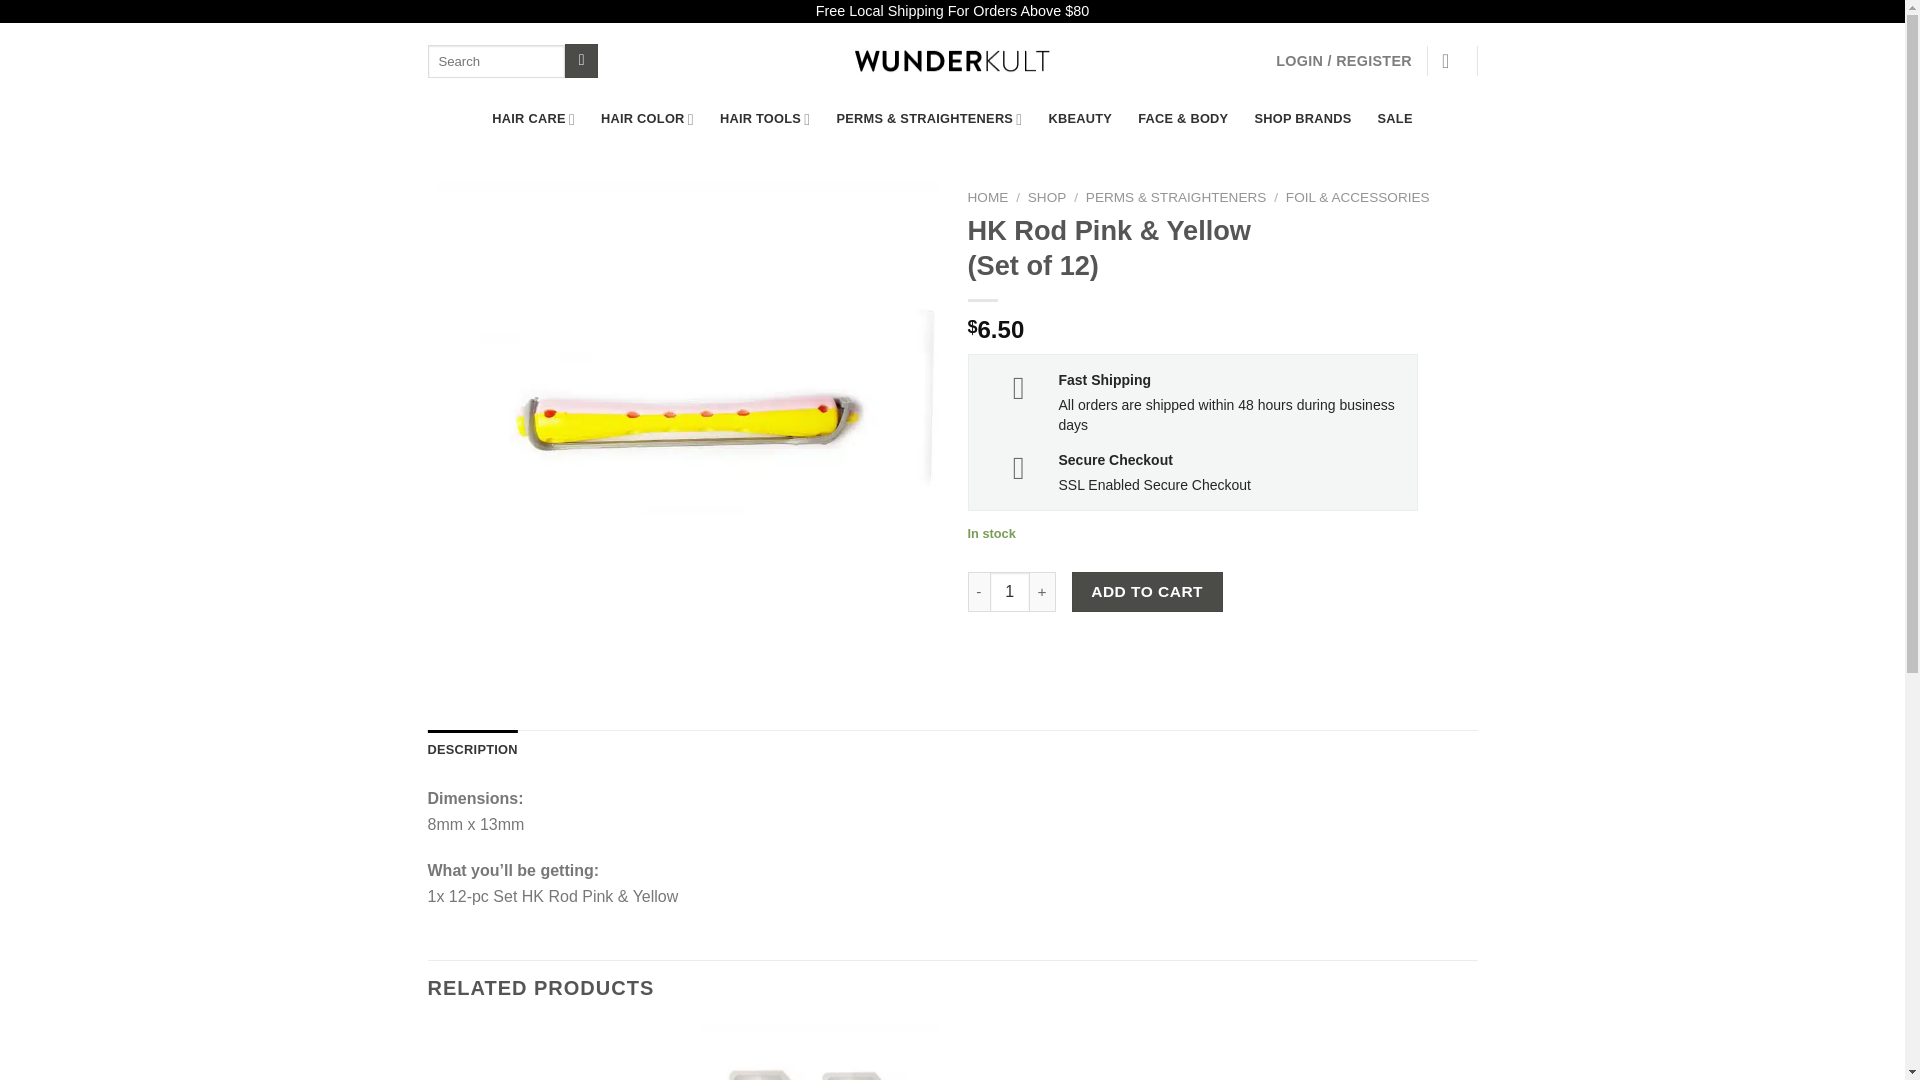 The image size is (1920, 1080). What do you see at coordinates (580, 60) in the screenshot?
I see `Search` at bounding box center [580, 60].